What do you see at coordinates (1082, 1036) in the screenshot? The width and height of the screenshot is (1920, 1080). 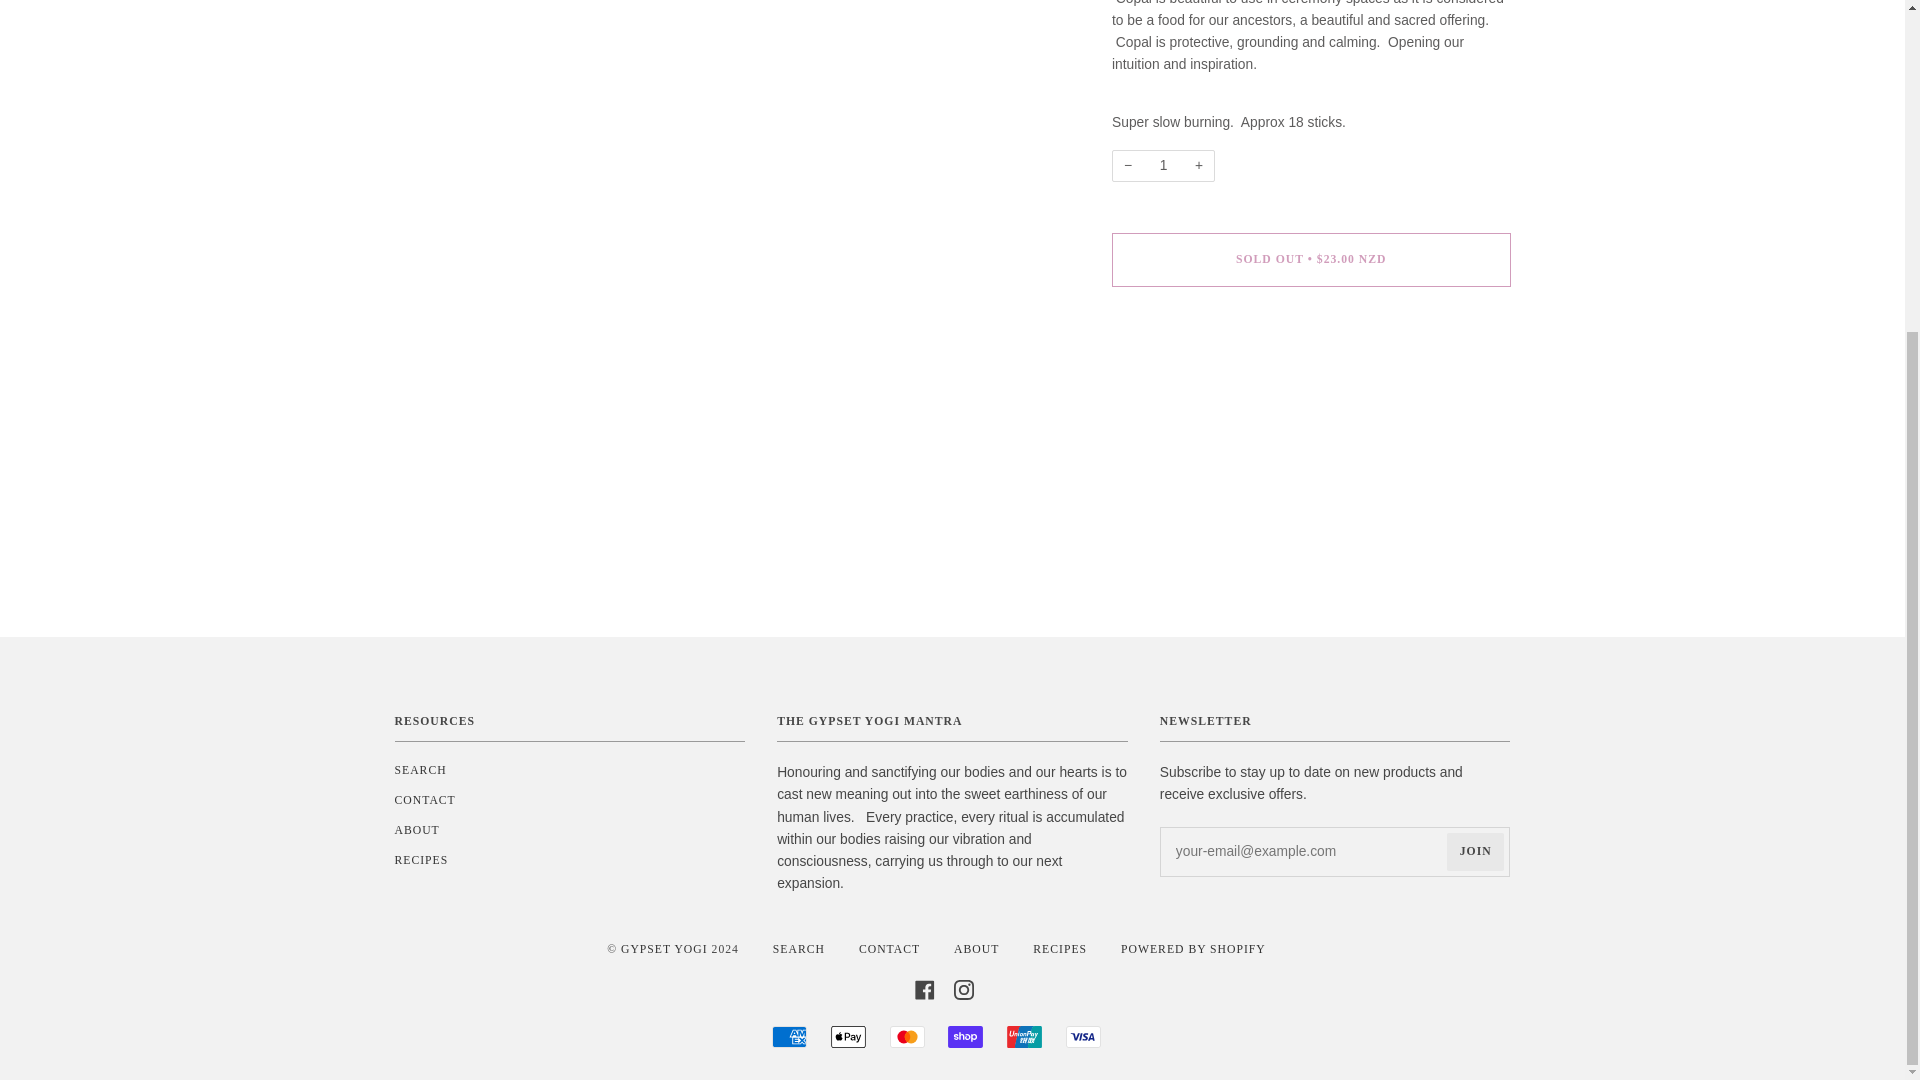 I see `VISA` at bounding box center [1082, 1036].